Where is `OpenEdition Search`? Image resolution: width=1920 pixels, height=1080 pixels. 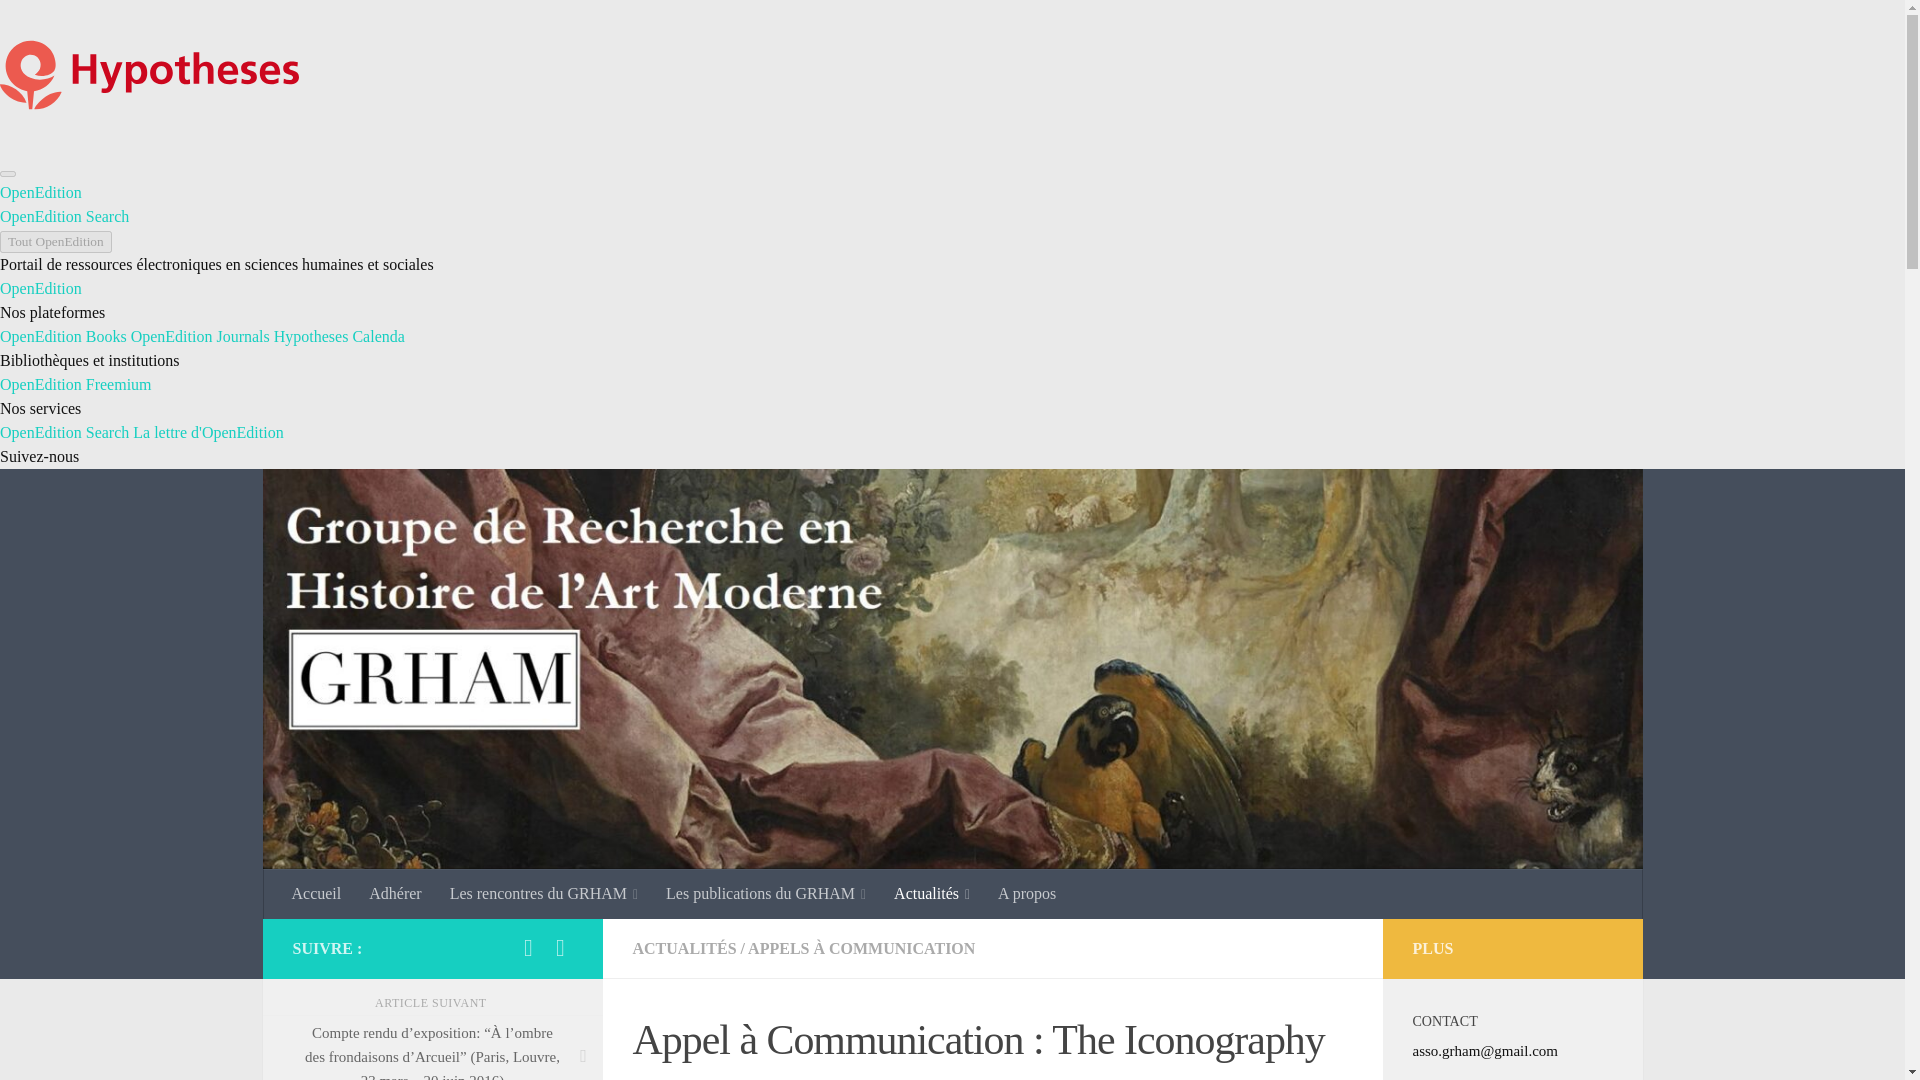 OpenEdition Search is located at coordinates (64, 216).